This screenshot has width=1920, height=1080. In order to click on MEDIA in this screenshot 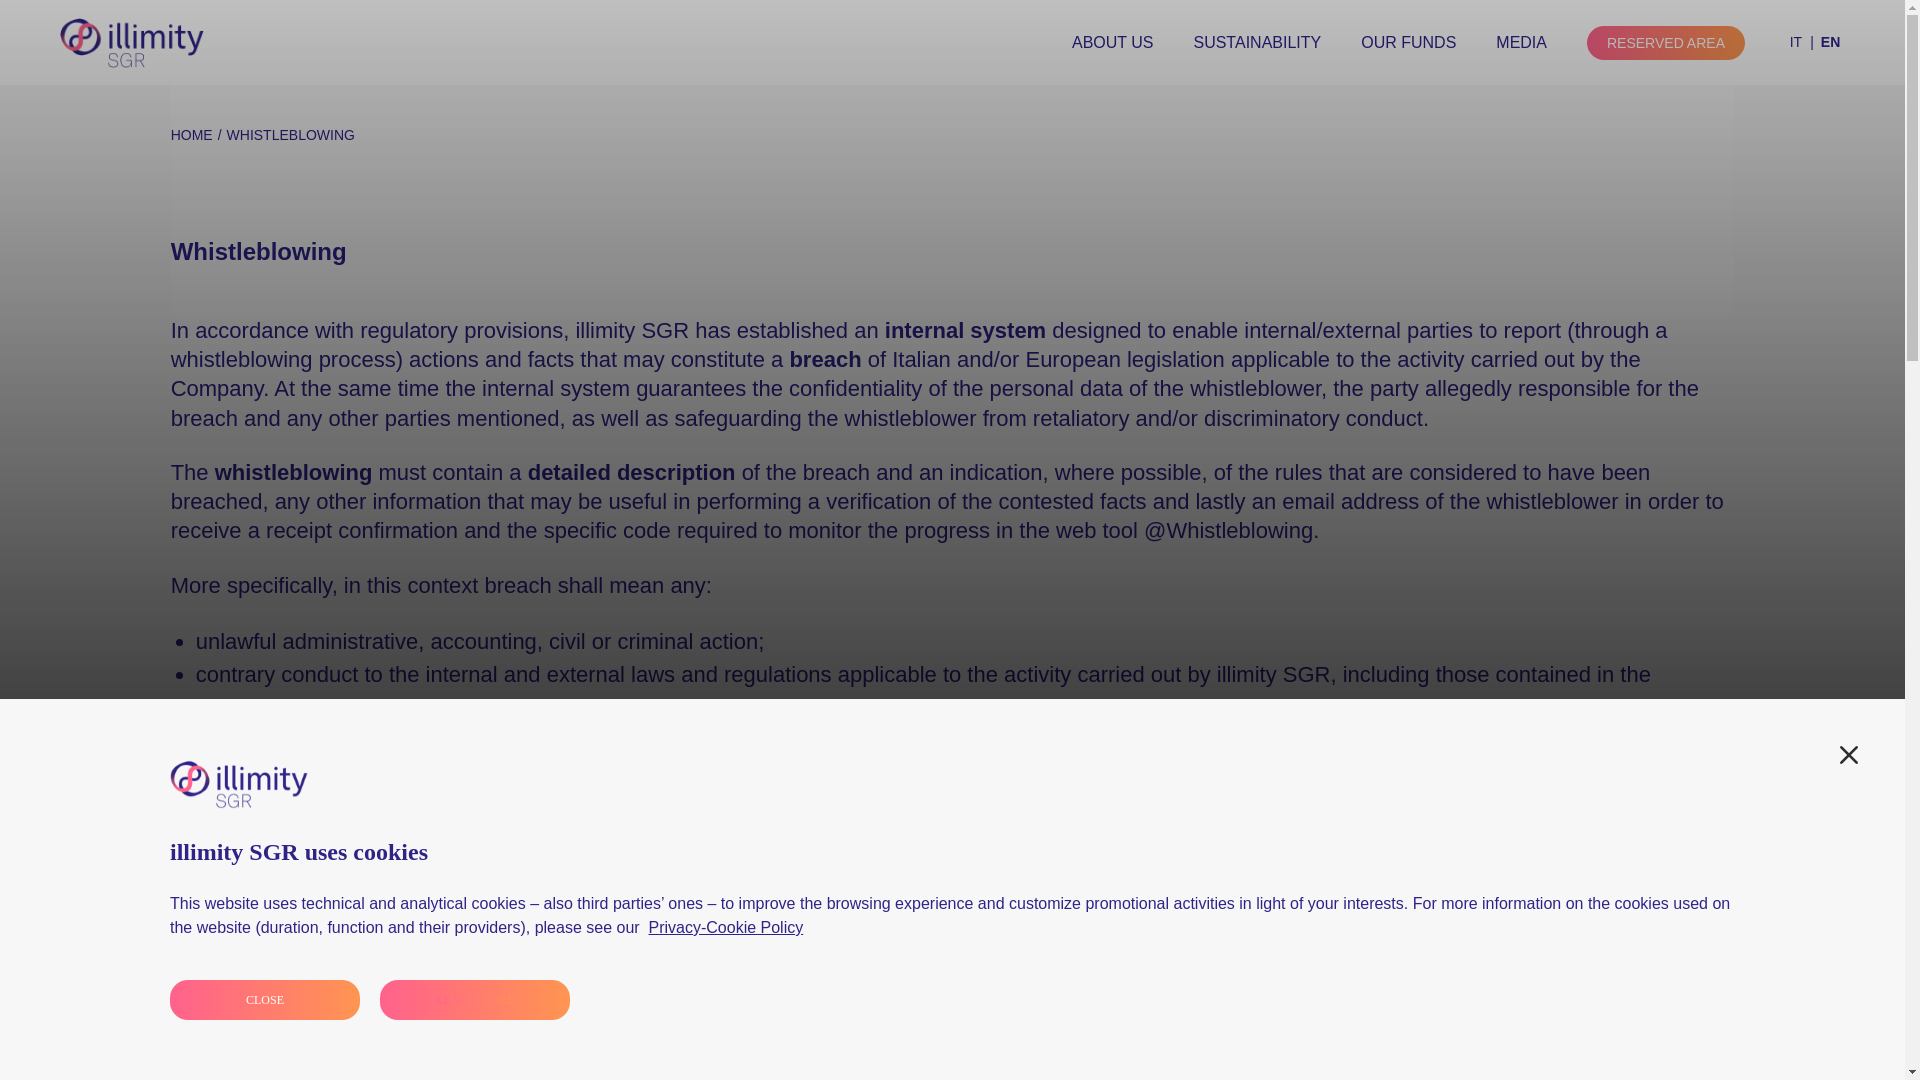, I will do `click(1521, 42)`.